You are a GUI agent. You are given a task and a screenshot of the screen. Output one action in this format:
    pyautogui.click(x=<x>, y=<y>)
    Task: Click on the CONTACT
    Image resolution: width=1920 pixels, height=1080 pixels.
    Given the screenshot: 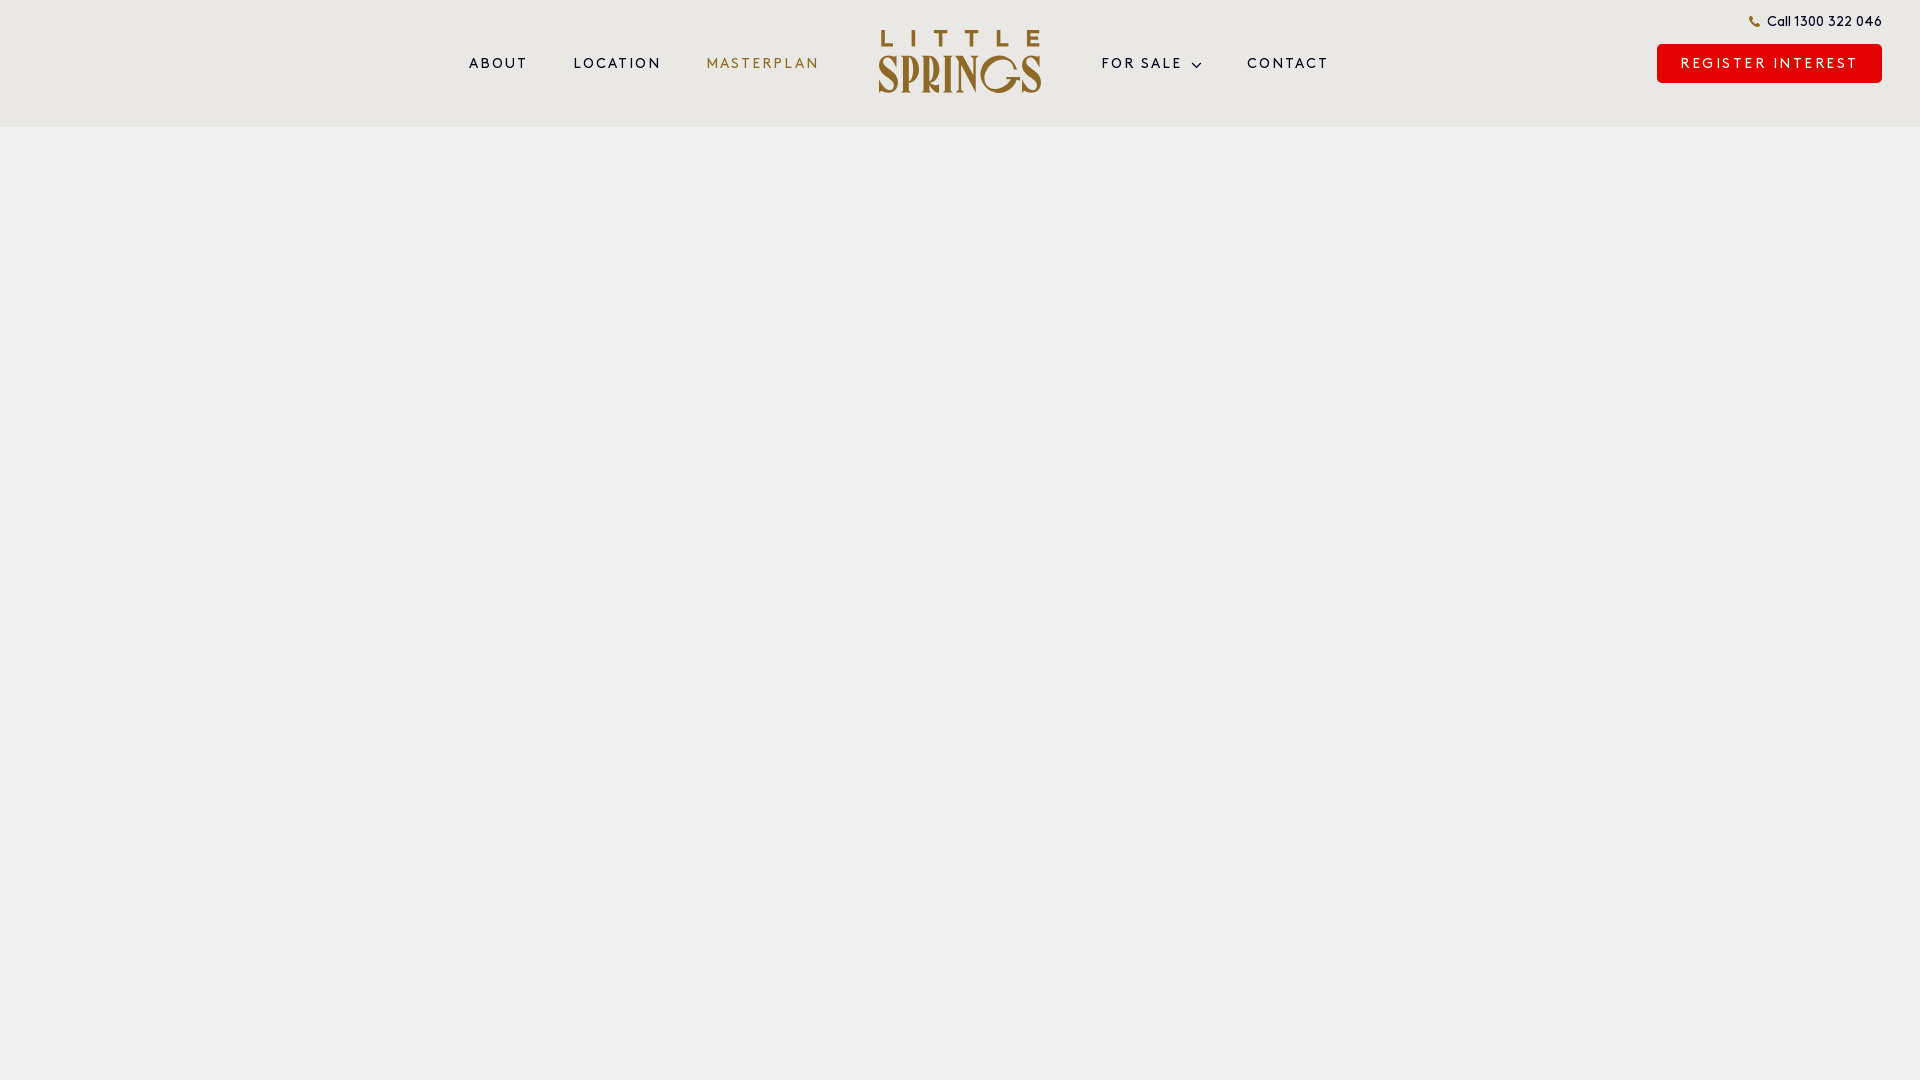 What is the action you would take?
    pyautogui.click(x=1288, y=64)
    